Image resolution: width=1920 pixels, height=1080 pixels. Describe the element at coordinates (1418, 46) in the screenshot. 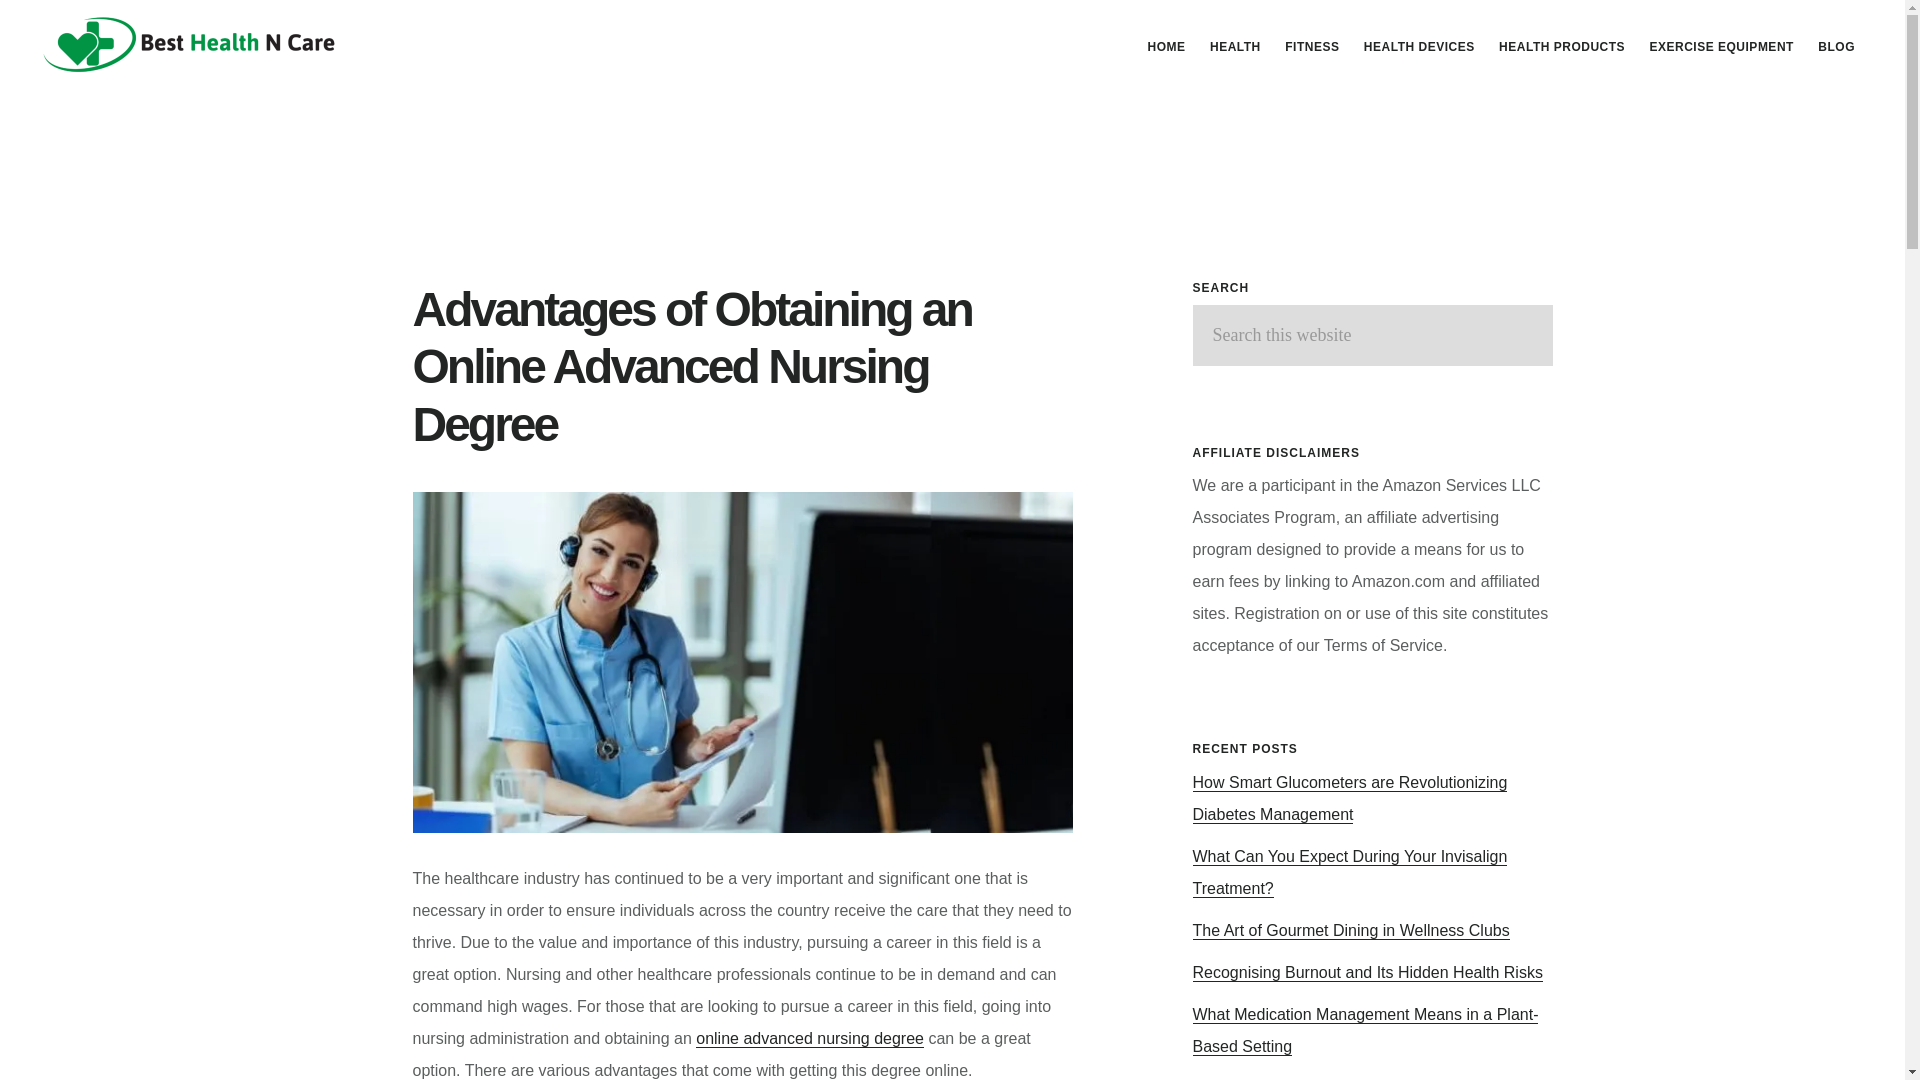

I see `HEALTH DEVICES` at that location.